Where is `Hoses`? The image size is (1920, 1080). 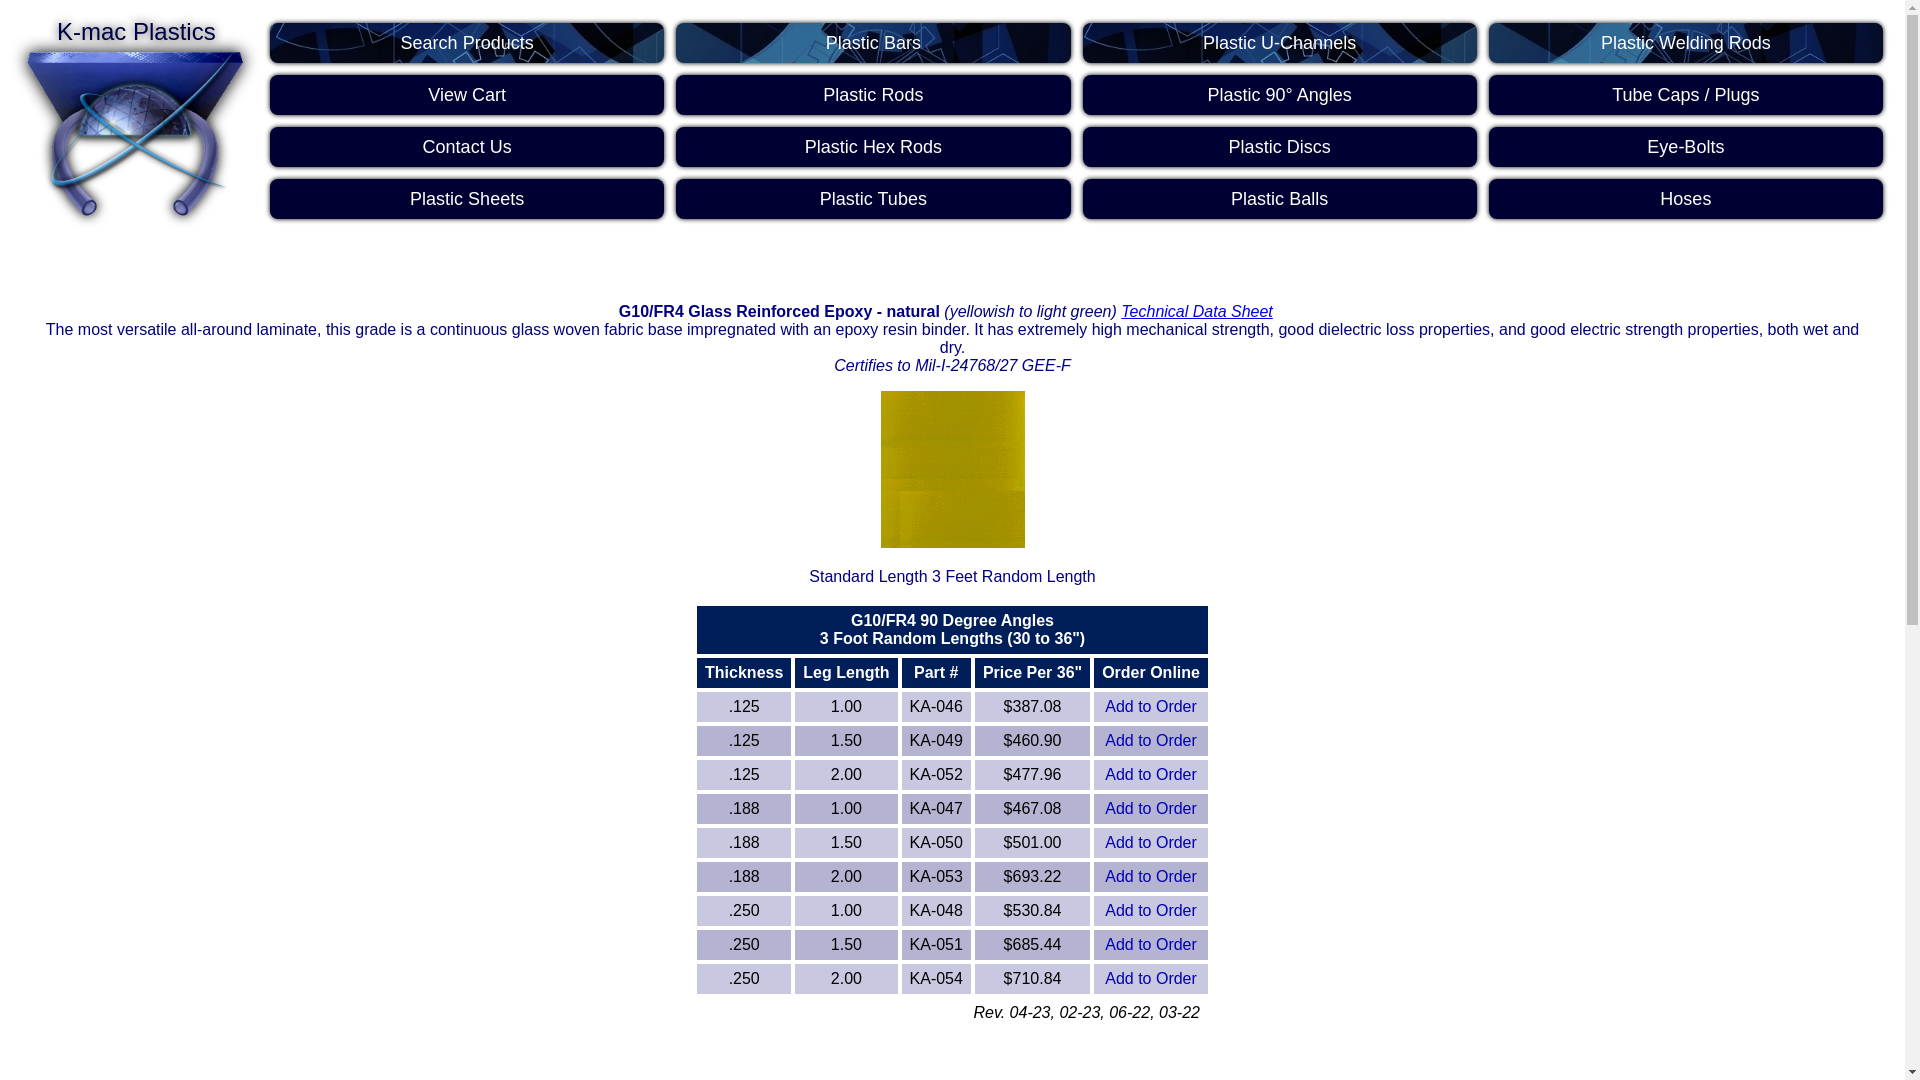 Hoses is located at coordinates (1686, 199).